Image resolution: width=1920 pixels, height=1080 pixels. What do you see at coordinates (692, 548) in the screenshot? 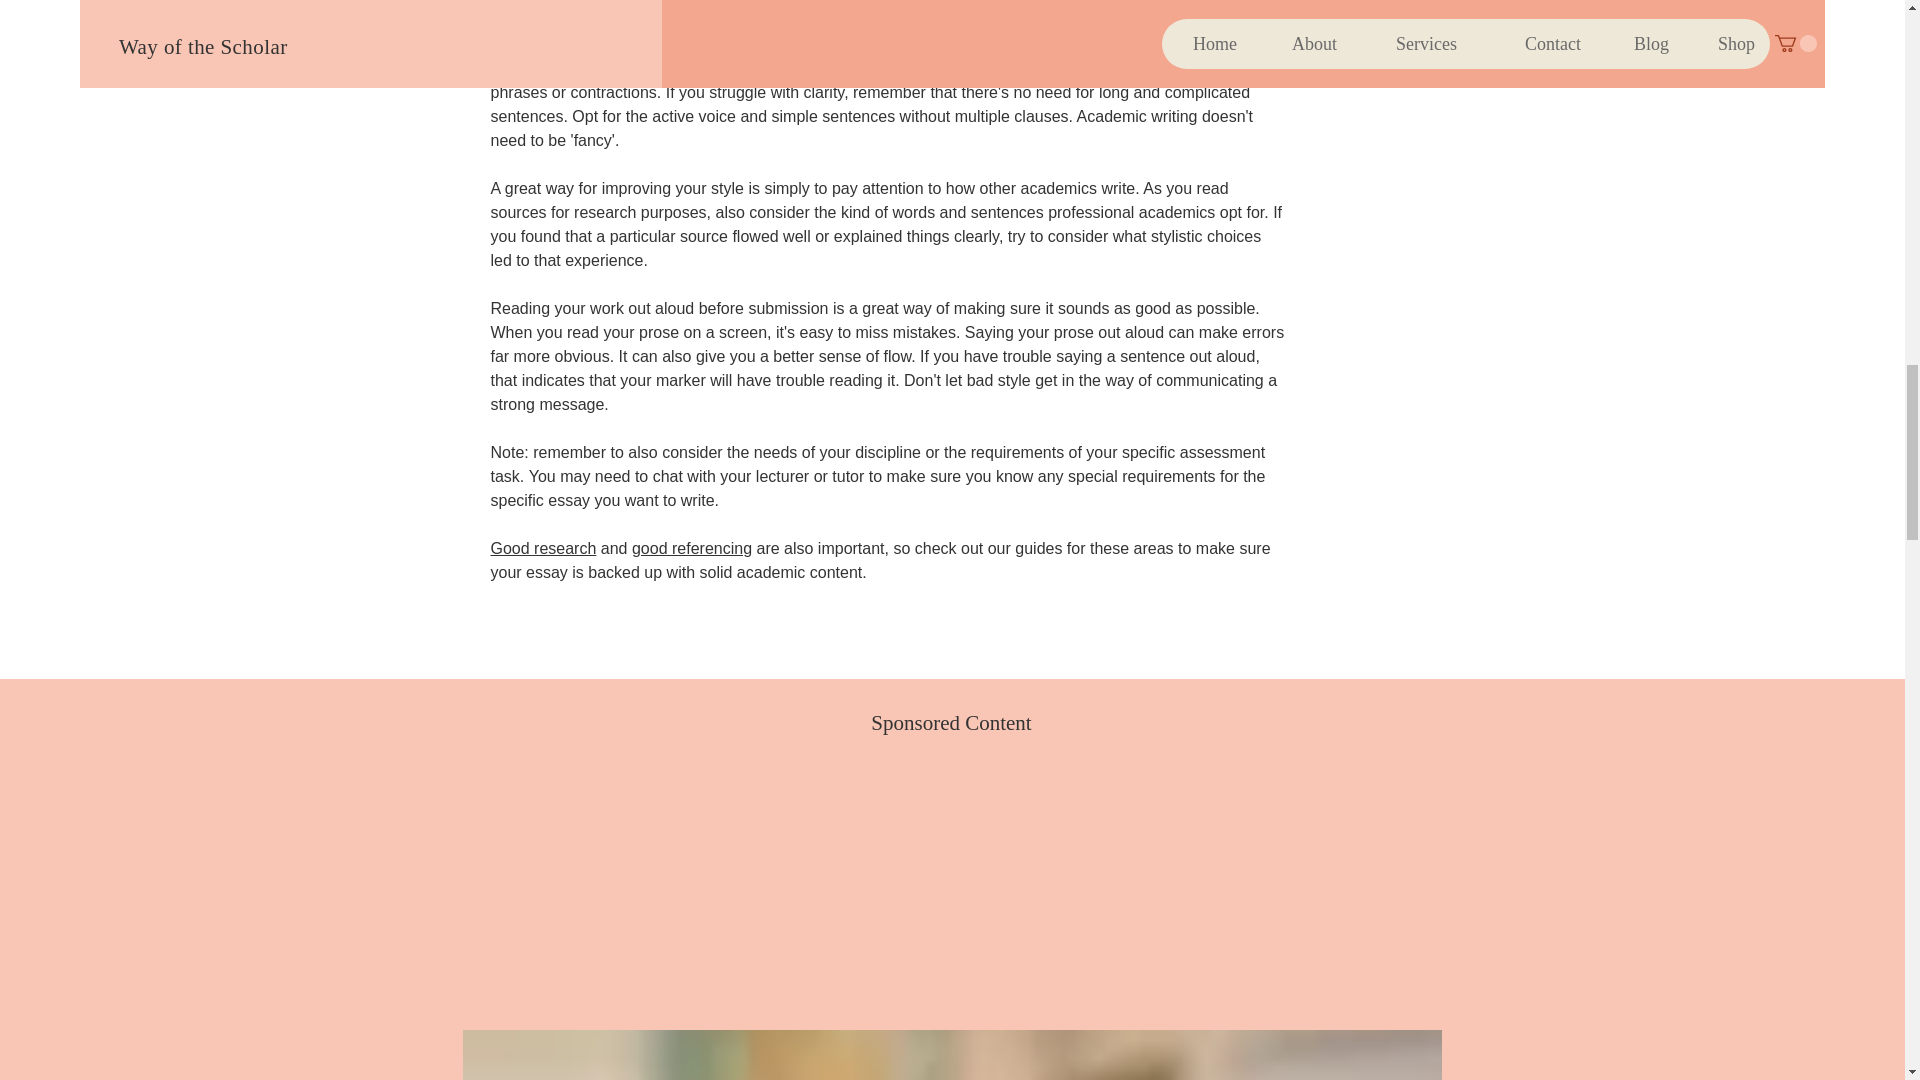
I see `good referencing` at bounding box center [692, 548].